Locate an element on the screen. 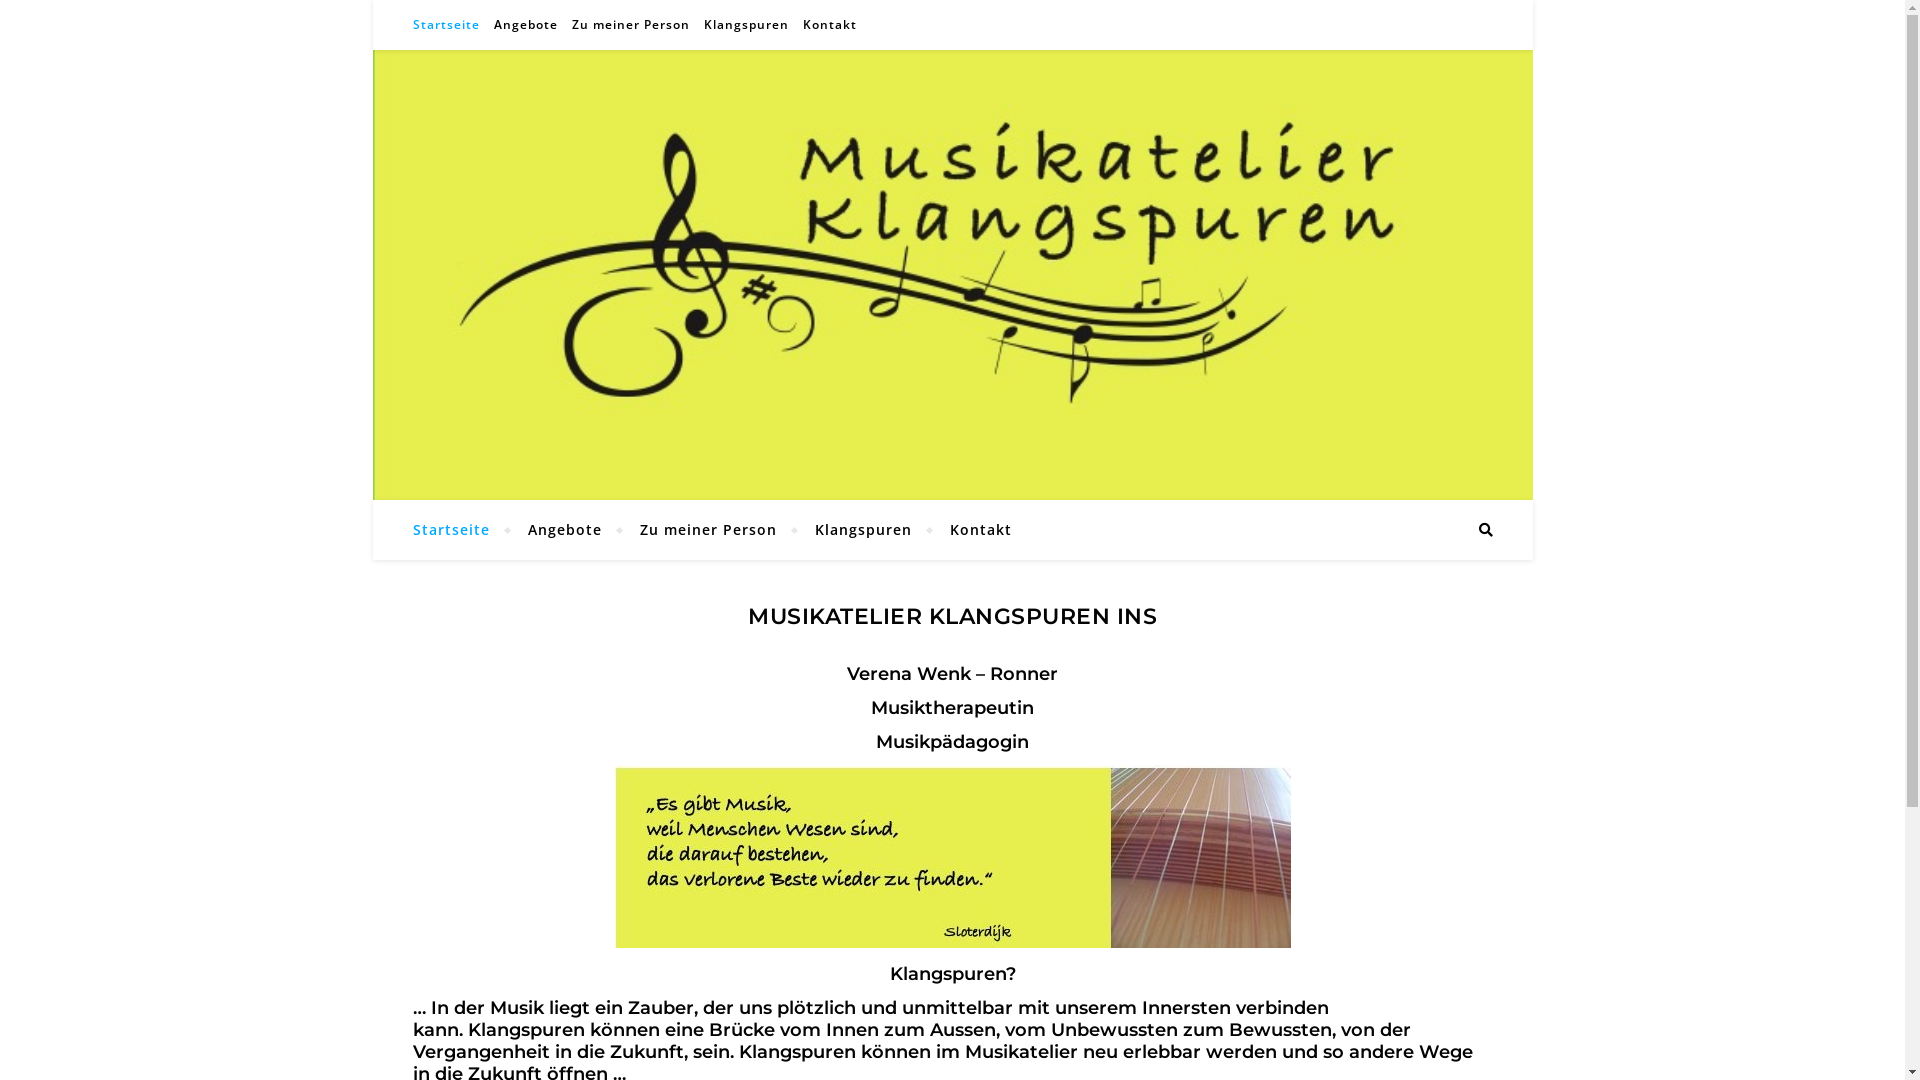  Kontakt is located at coordinates (972, 530).